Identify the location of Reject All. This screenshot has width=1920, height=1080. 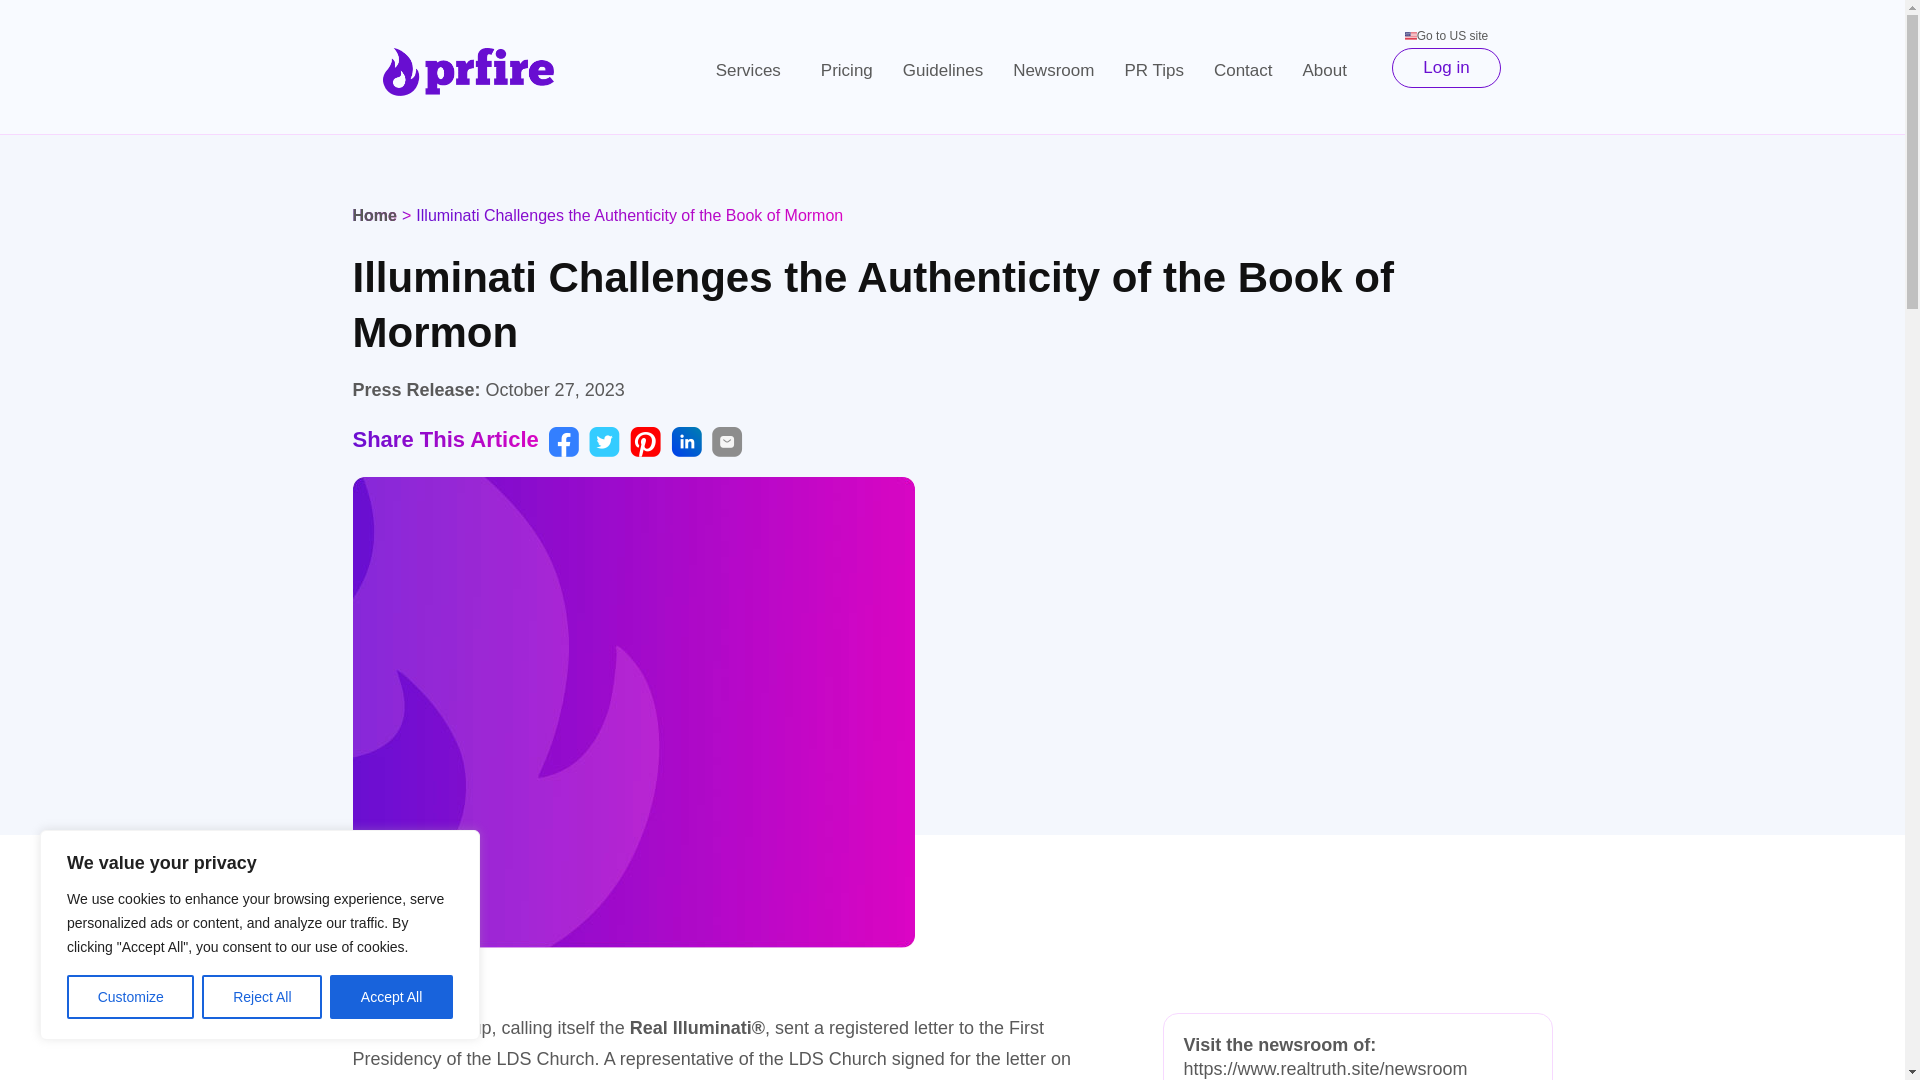
(262, 997).